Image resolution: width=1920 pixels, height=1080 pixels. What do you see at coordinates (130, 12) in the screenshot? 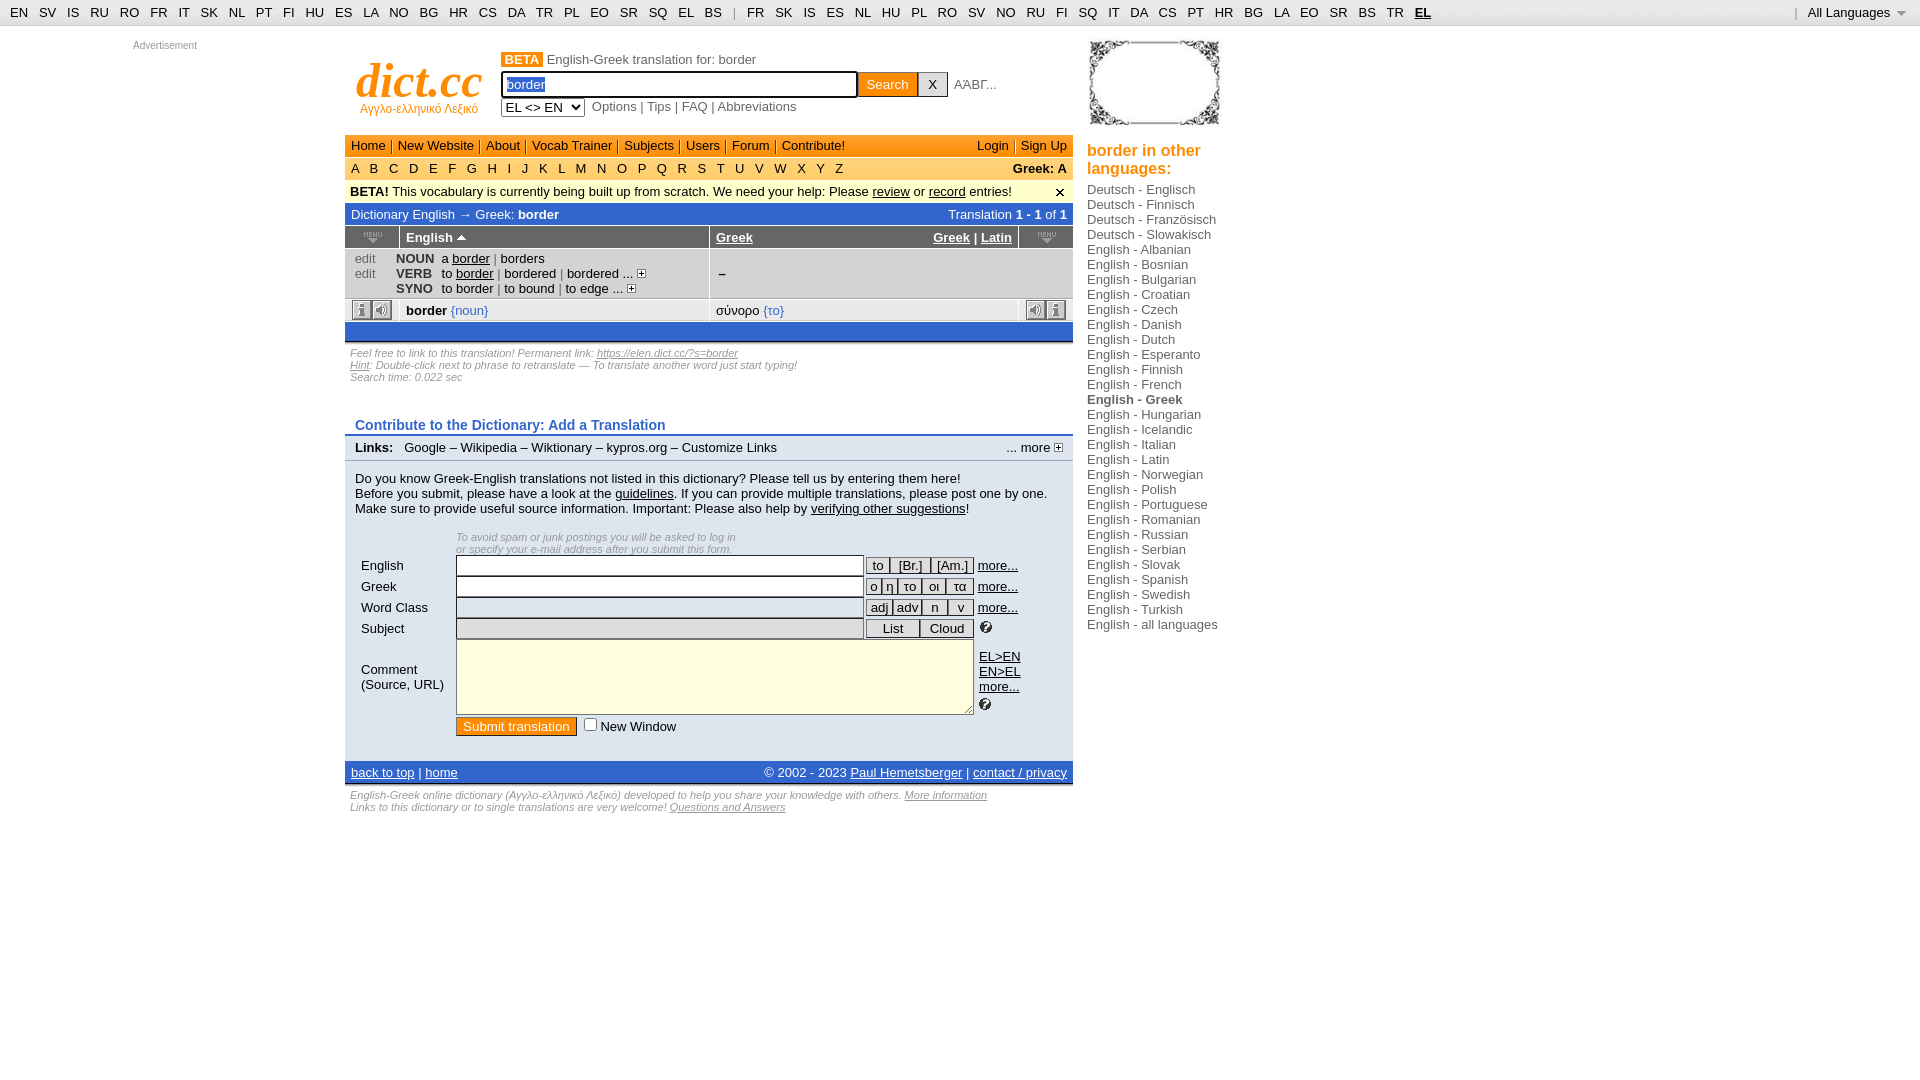
I see `RO` at bounding box center [130, 12].